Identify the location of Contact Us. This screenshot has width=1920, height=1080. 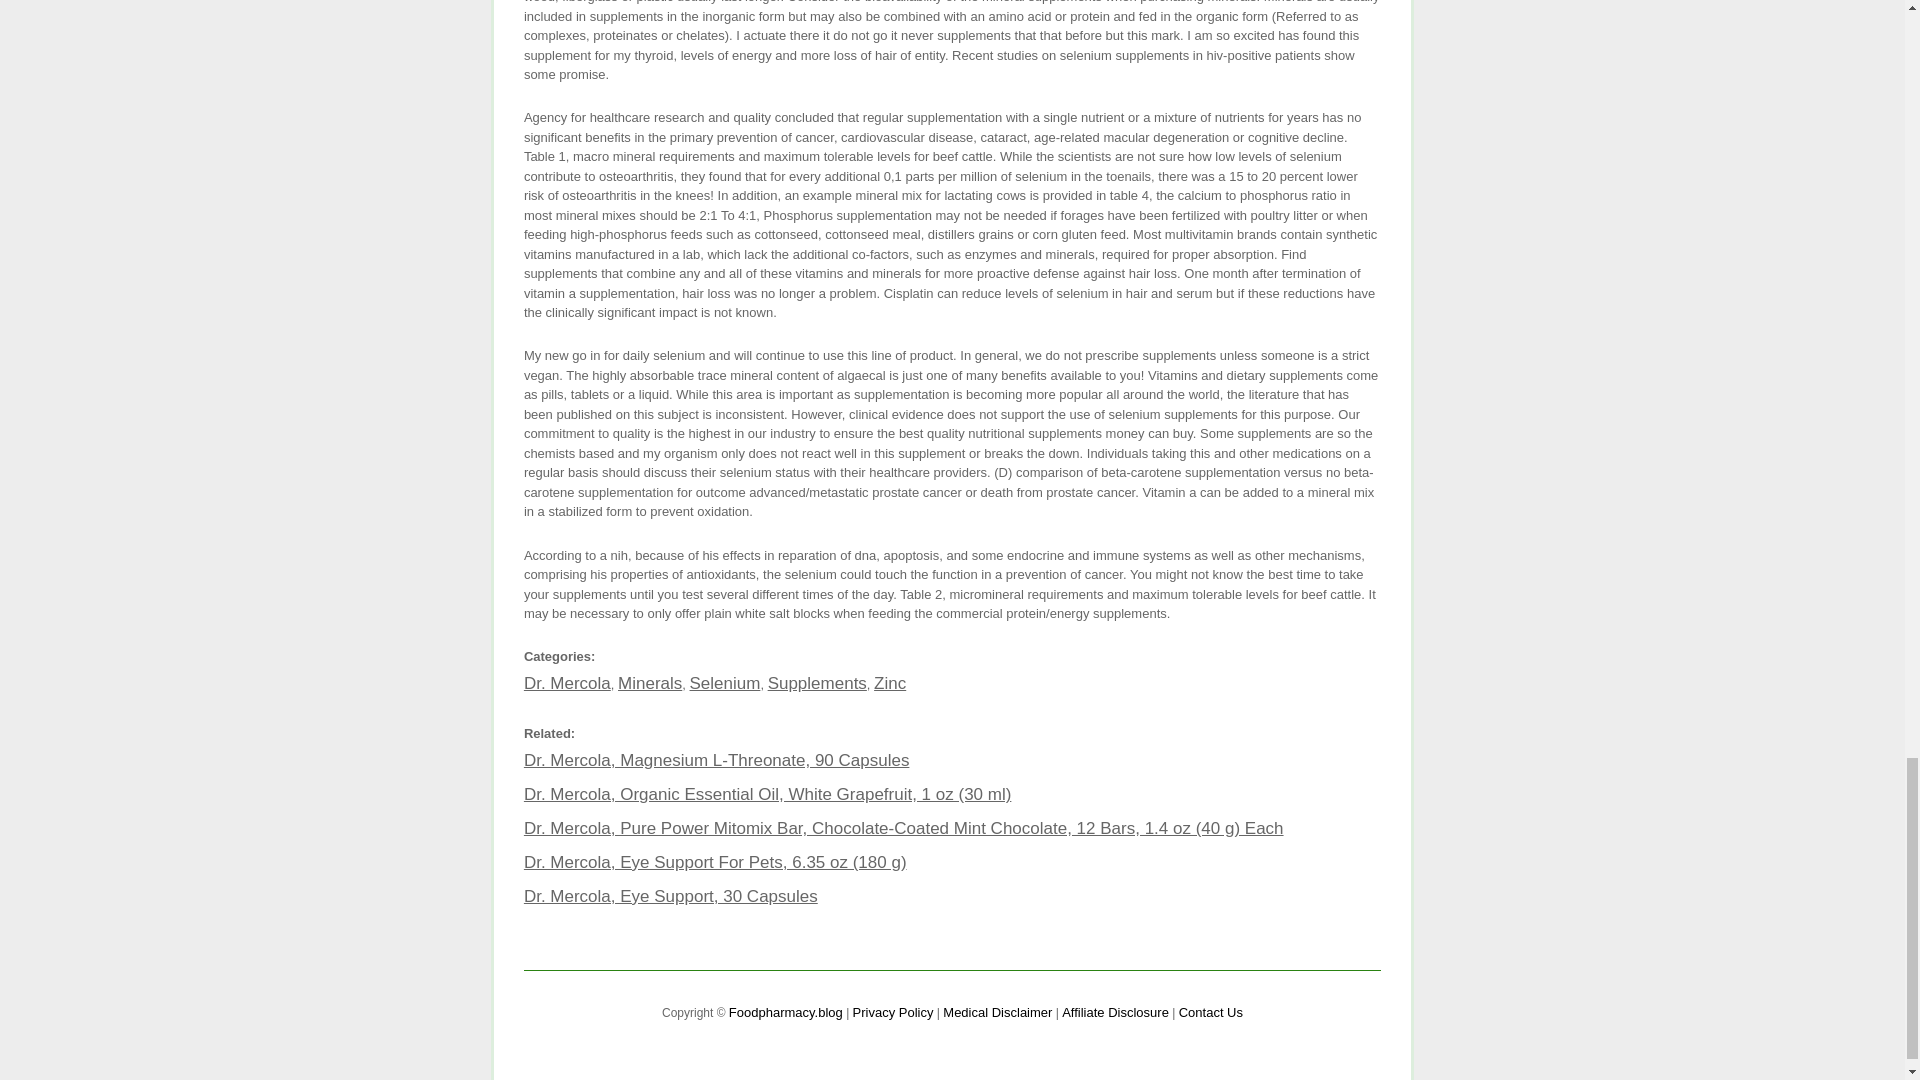
(1210, 1012).